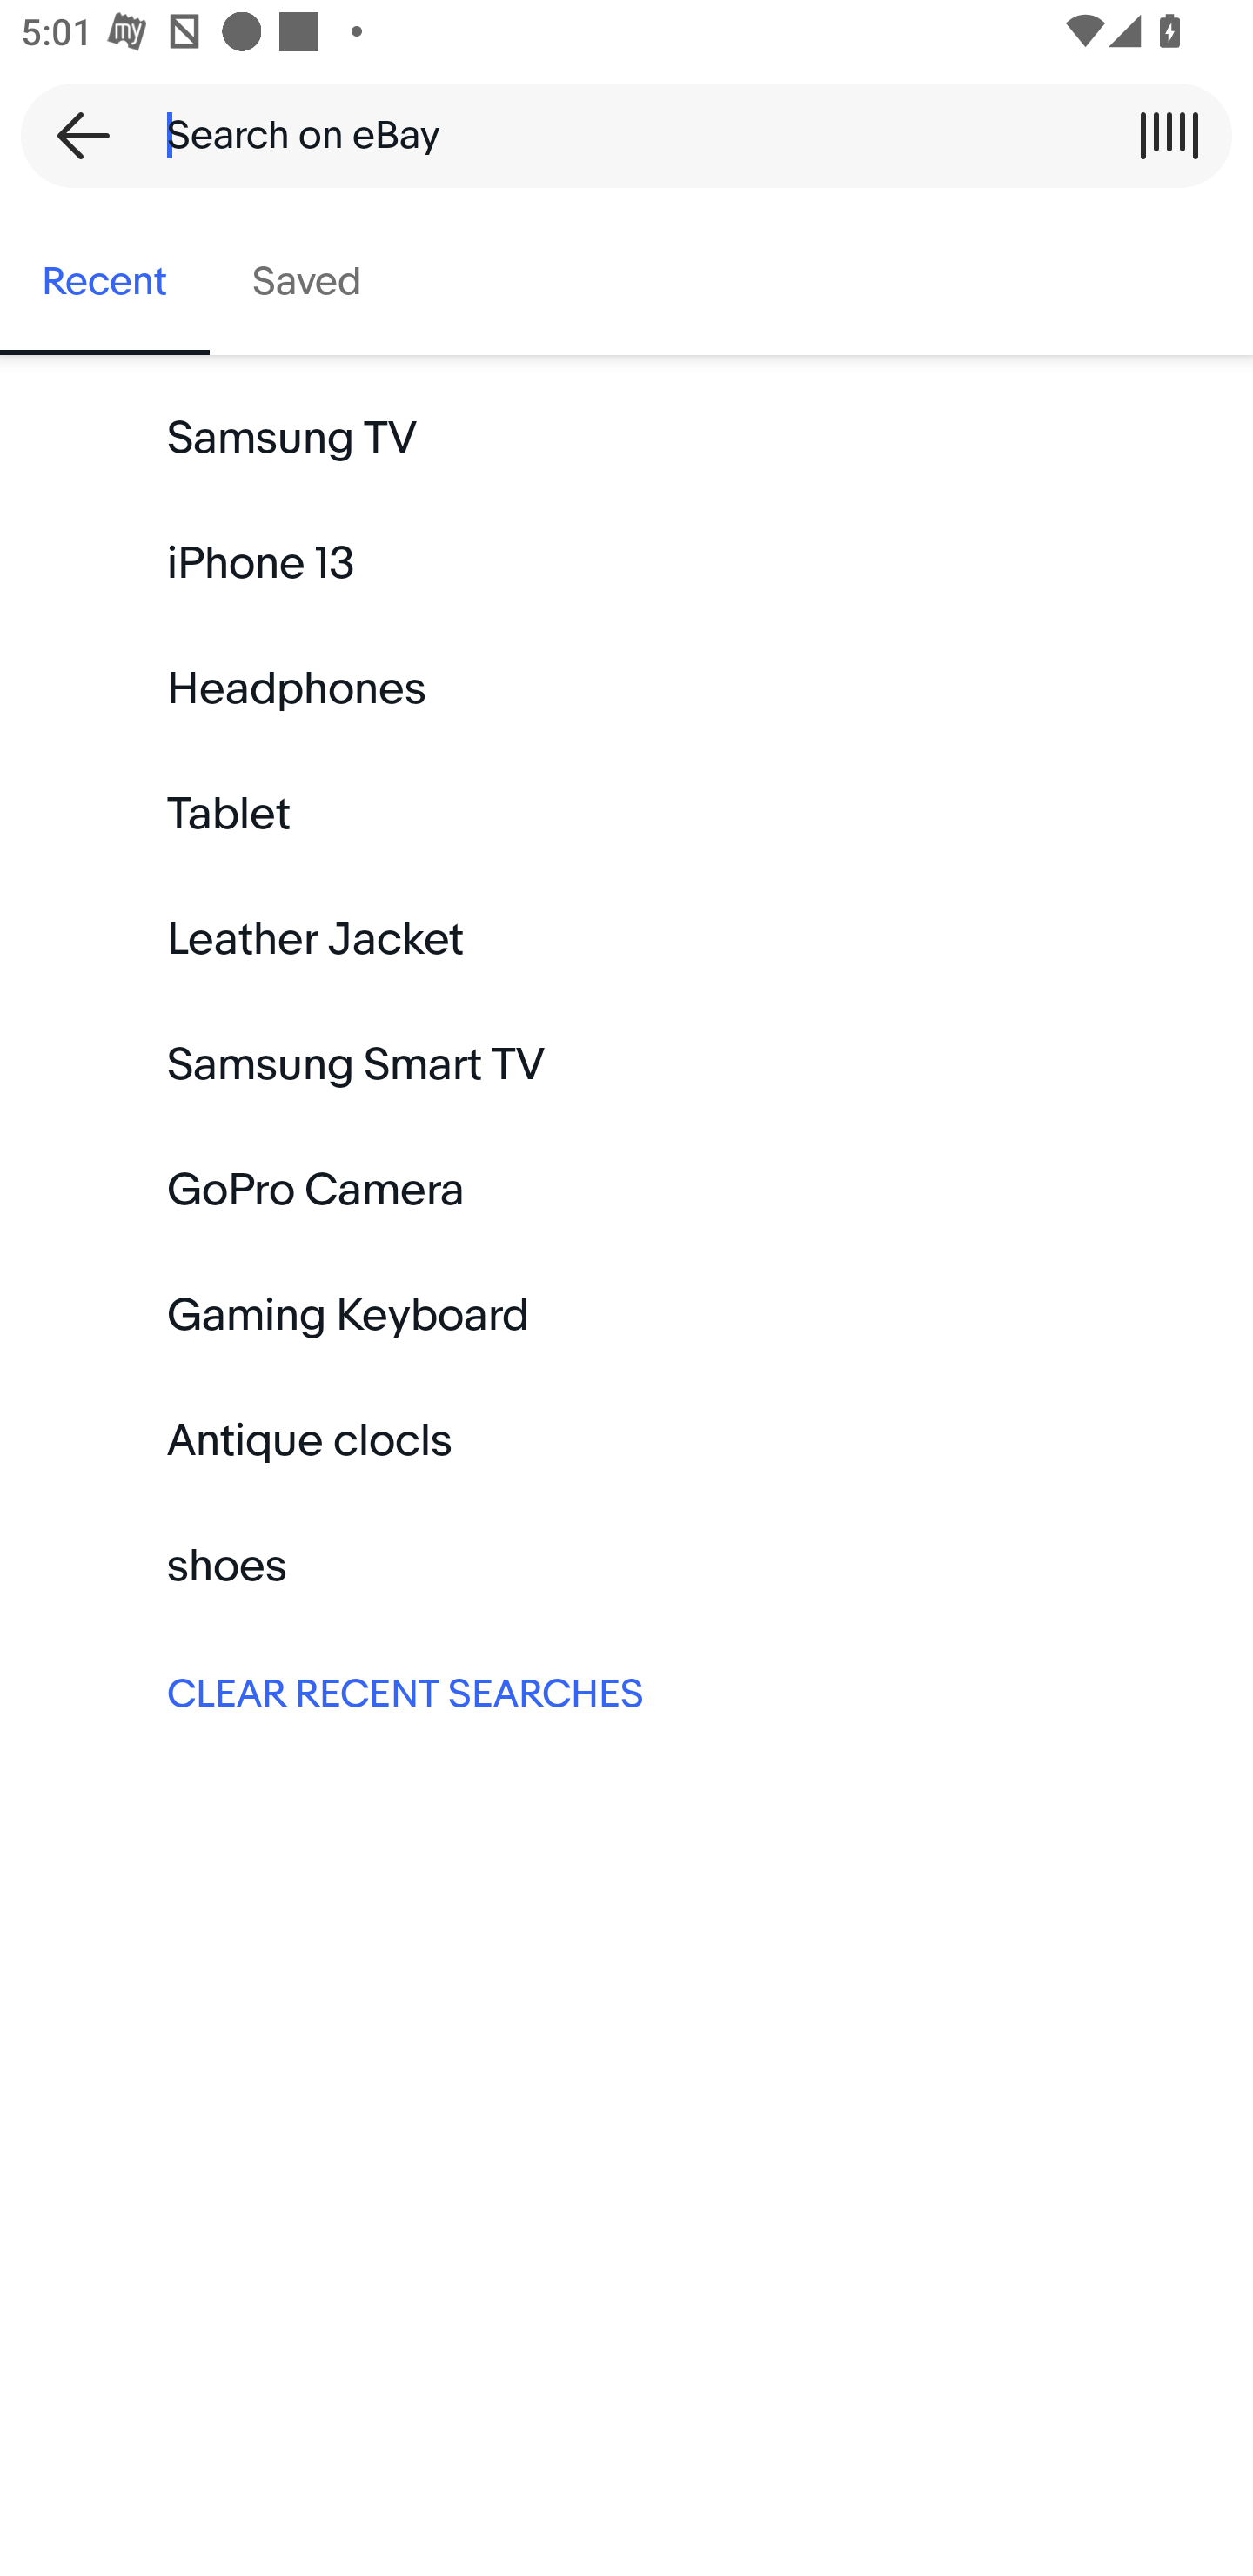 Image resolution: width=1253 pixels, height=2576 pixels. I want to click on Samsung Smart TV Keyword search Samsung Smart TV:, so click(626, 1065).